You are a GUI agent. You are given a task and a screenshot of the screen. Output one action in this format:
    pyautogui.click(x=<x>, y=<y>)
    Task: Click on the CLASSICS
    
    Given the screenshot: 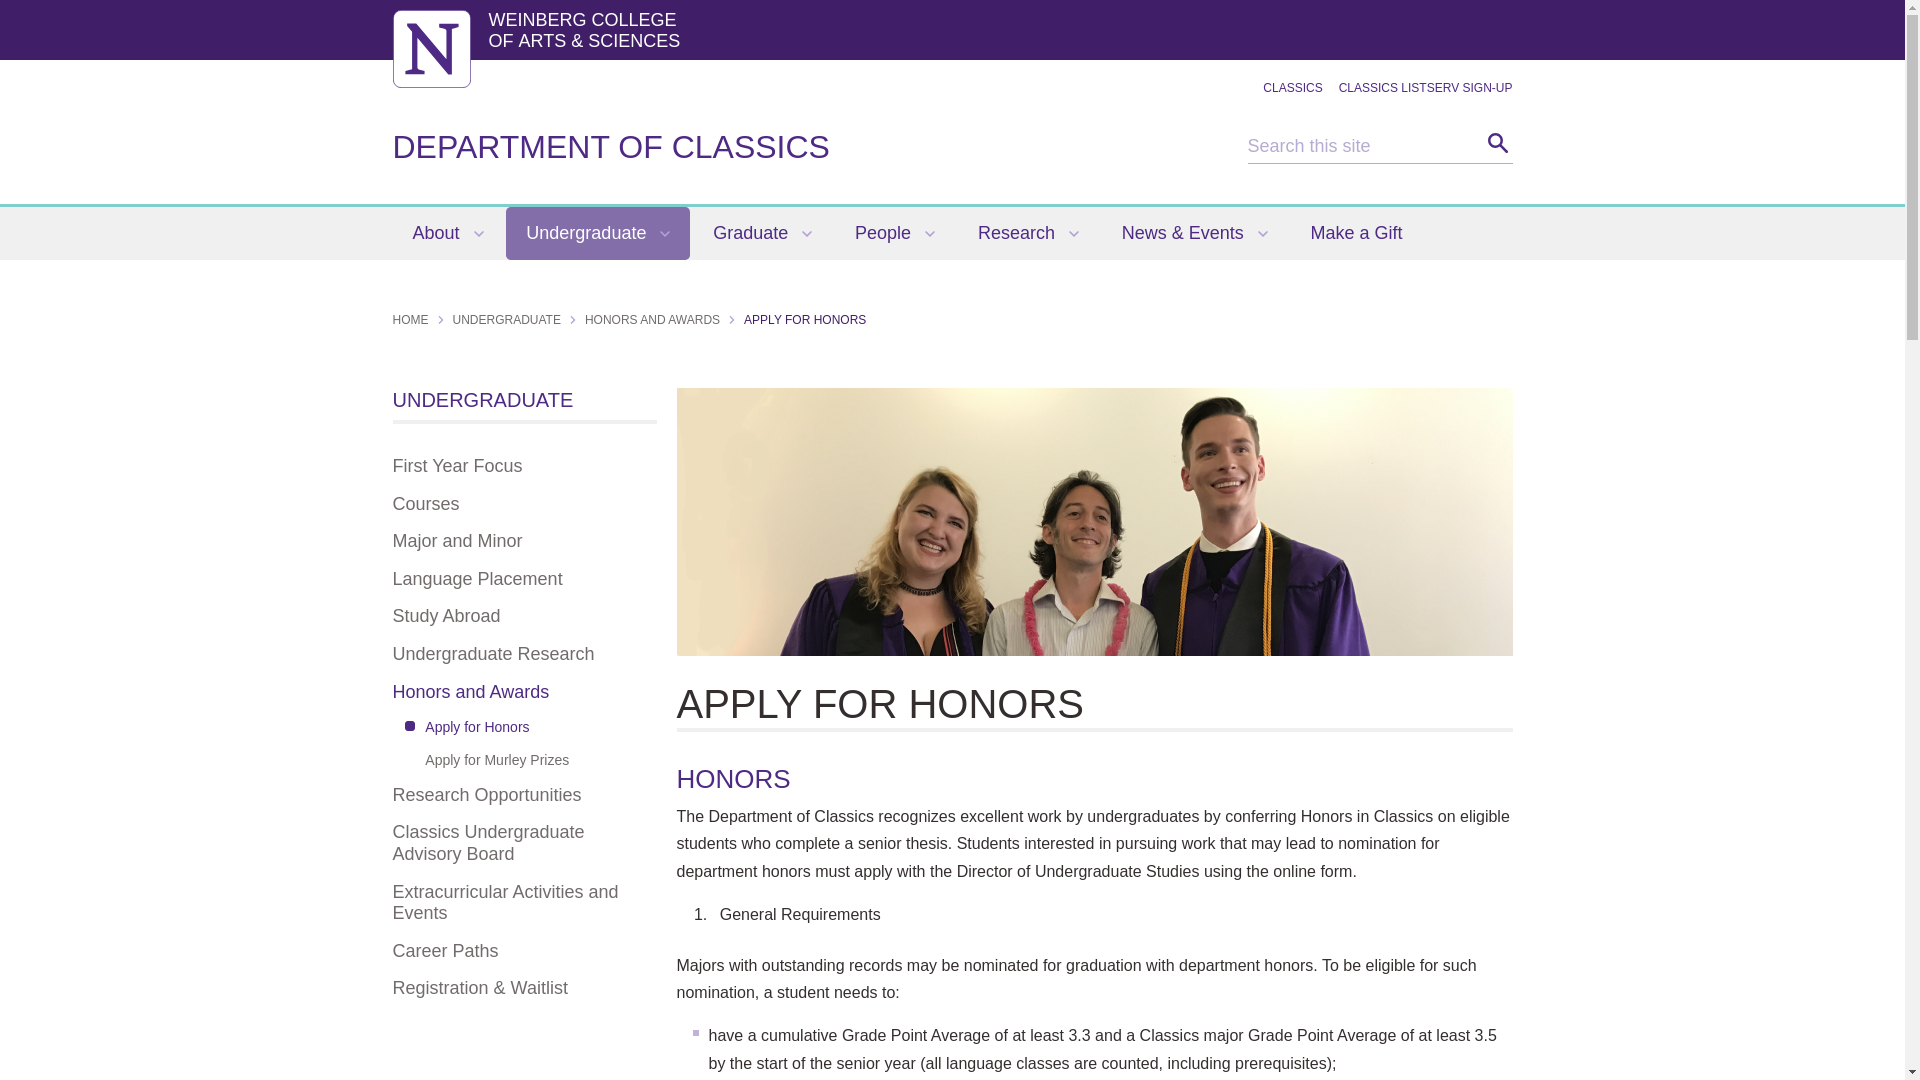 What is the action you would take?
    pyautogui.click(x=1292, y=88)
    